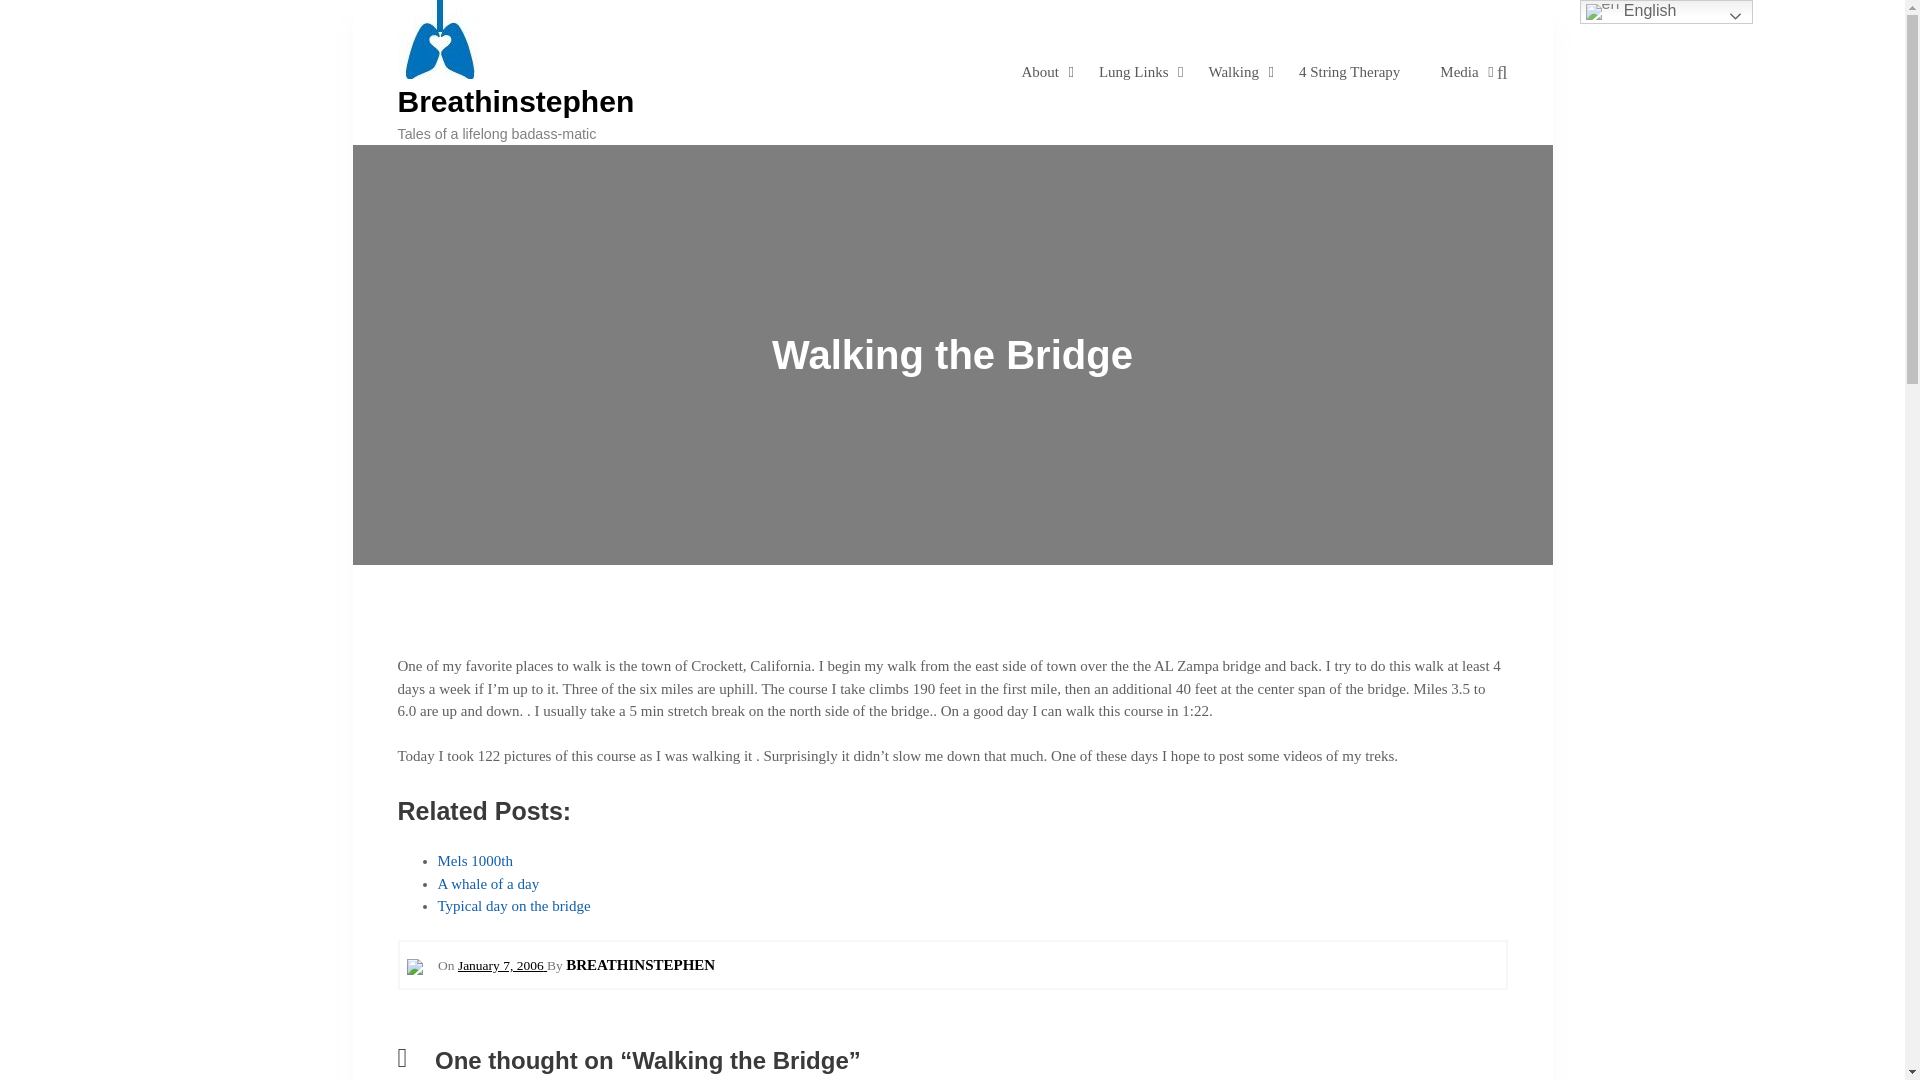 This screenshot has height=1080, width=1920. What do you see at coordinates (640, 964) in the screenshot?
I see `BREATHINSTEPHEN` at bounding box center [640, 964].